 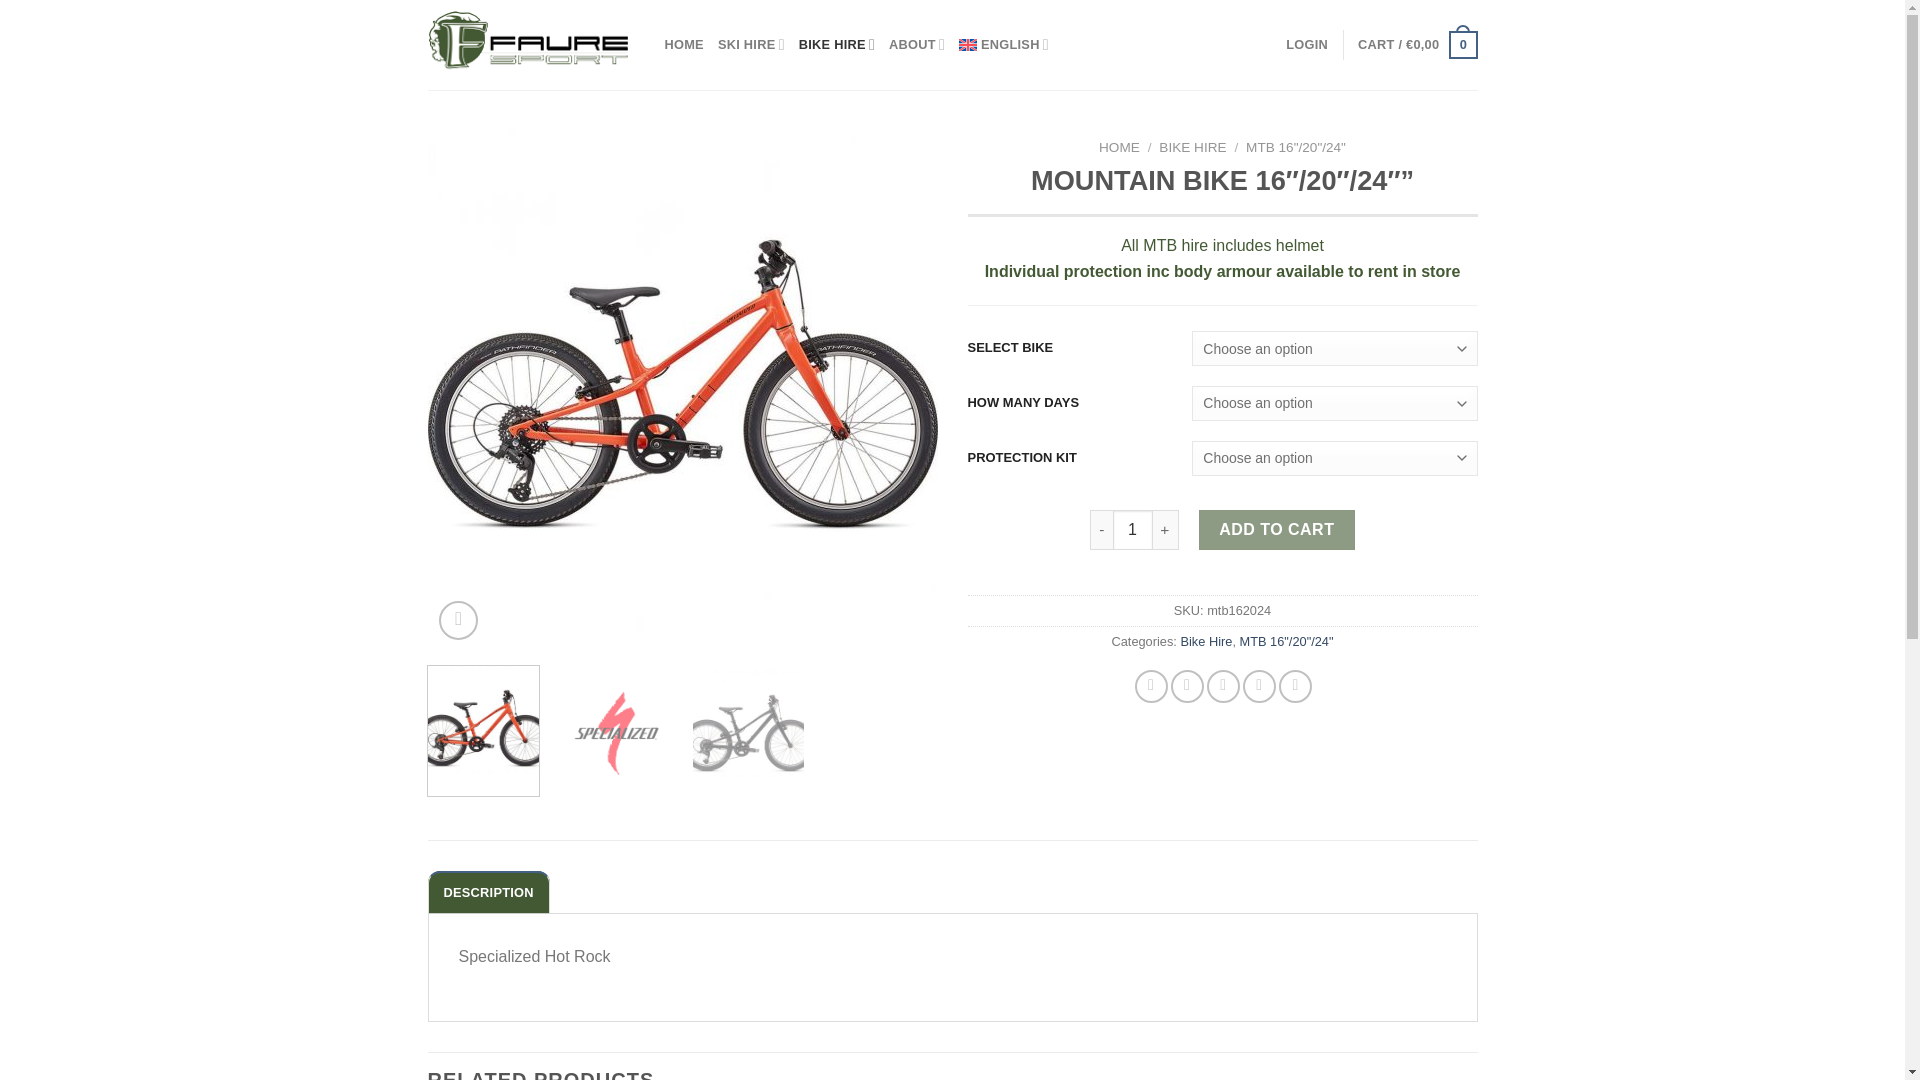 I want to click on HOME, so click(x=683, y=44).